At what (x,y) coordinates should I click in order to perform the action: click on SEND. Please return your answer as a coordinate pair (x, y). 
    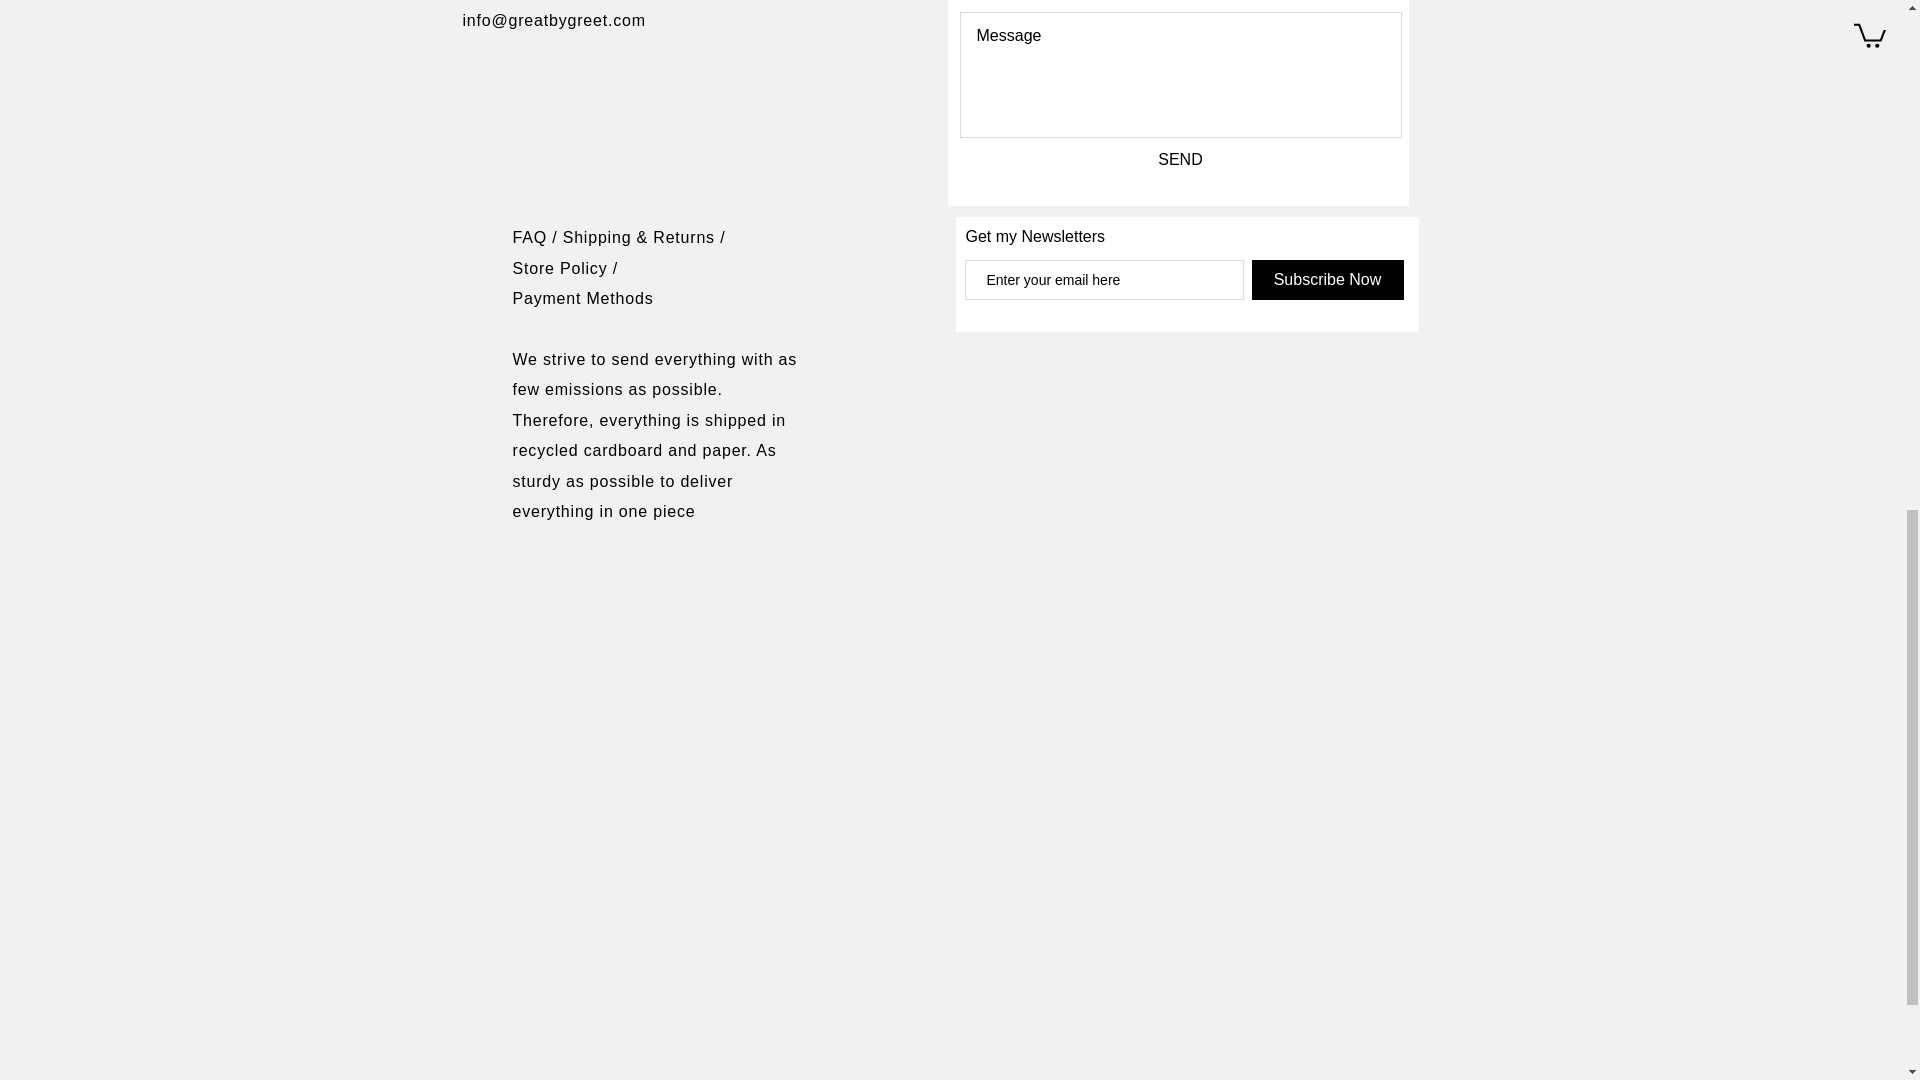
    Looking at the image, I should click on (1180, 159).